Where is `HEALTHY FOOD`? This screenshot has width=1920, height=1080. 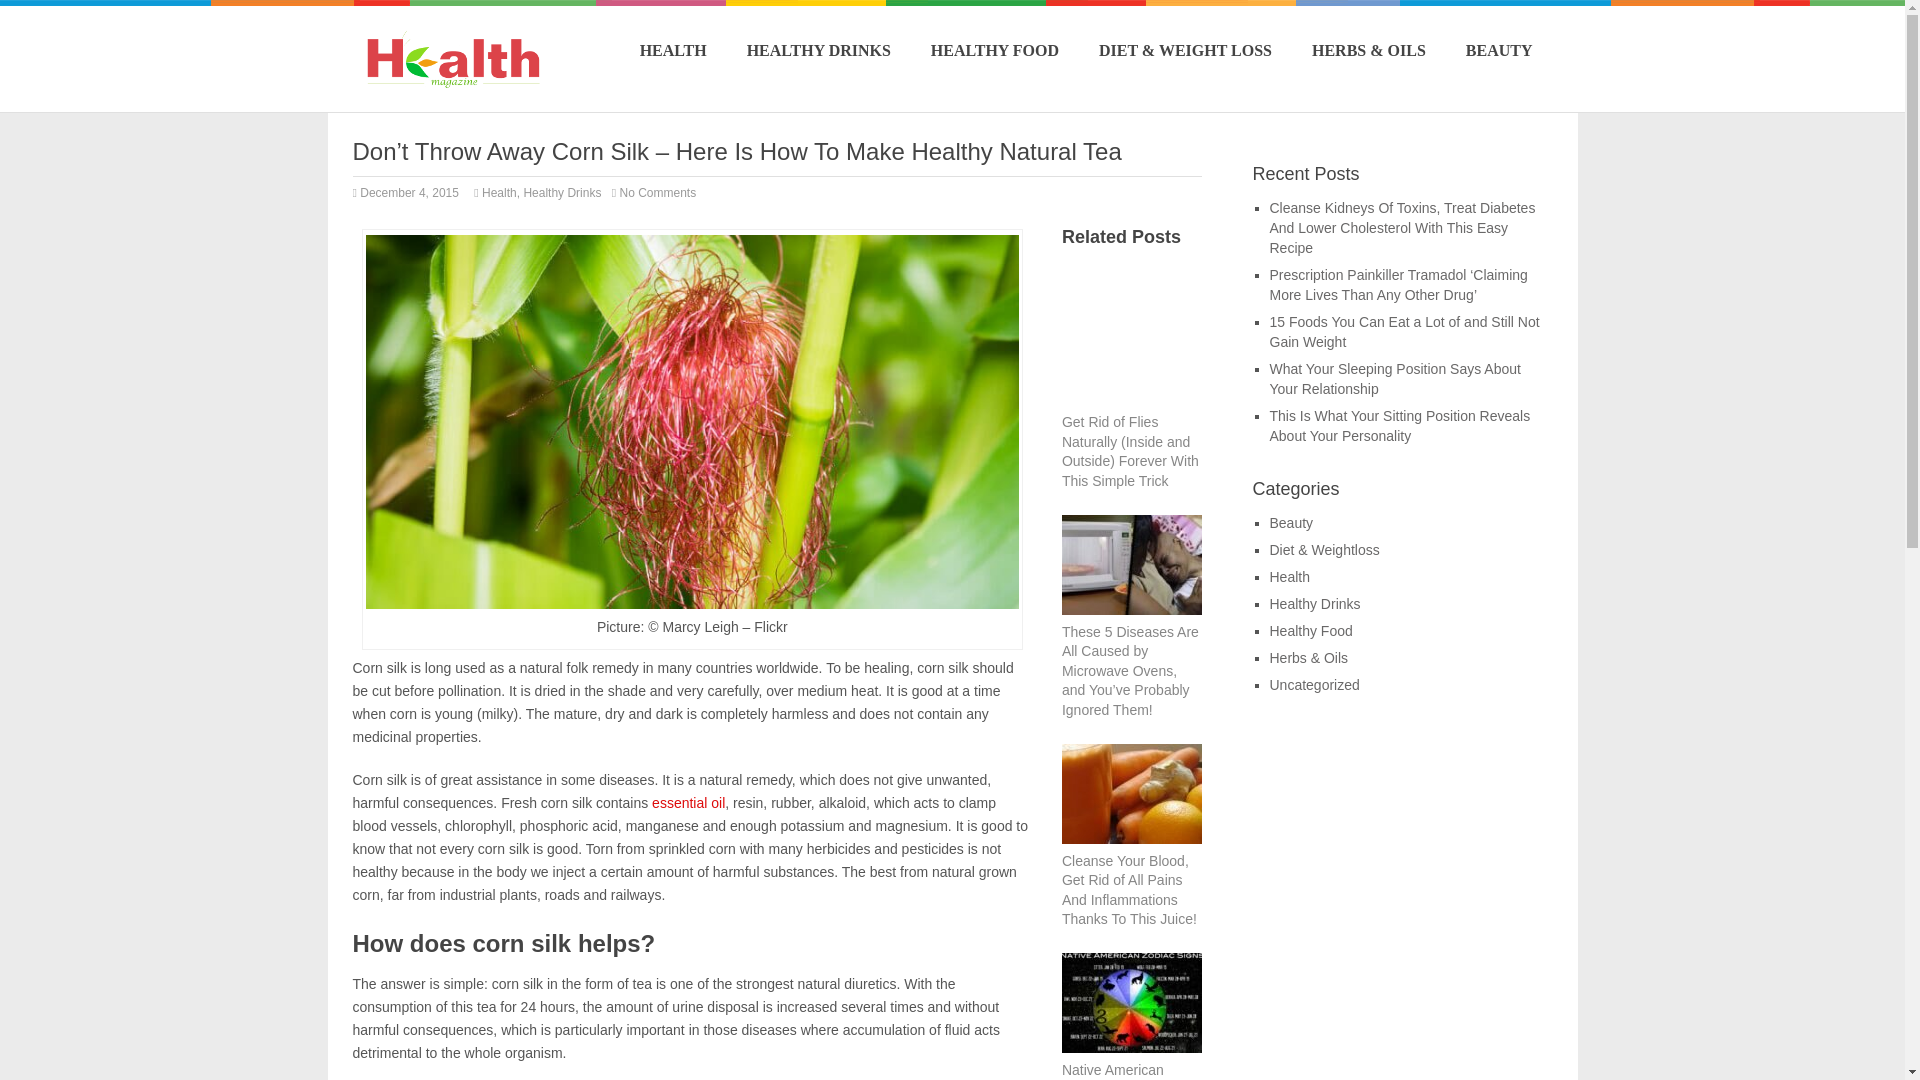
HEALTHY FOOD is located at coordinates (995, 50).